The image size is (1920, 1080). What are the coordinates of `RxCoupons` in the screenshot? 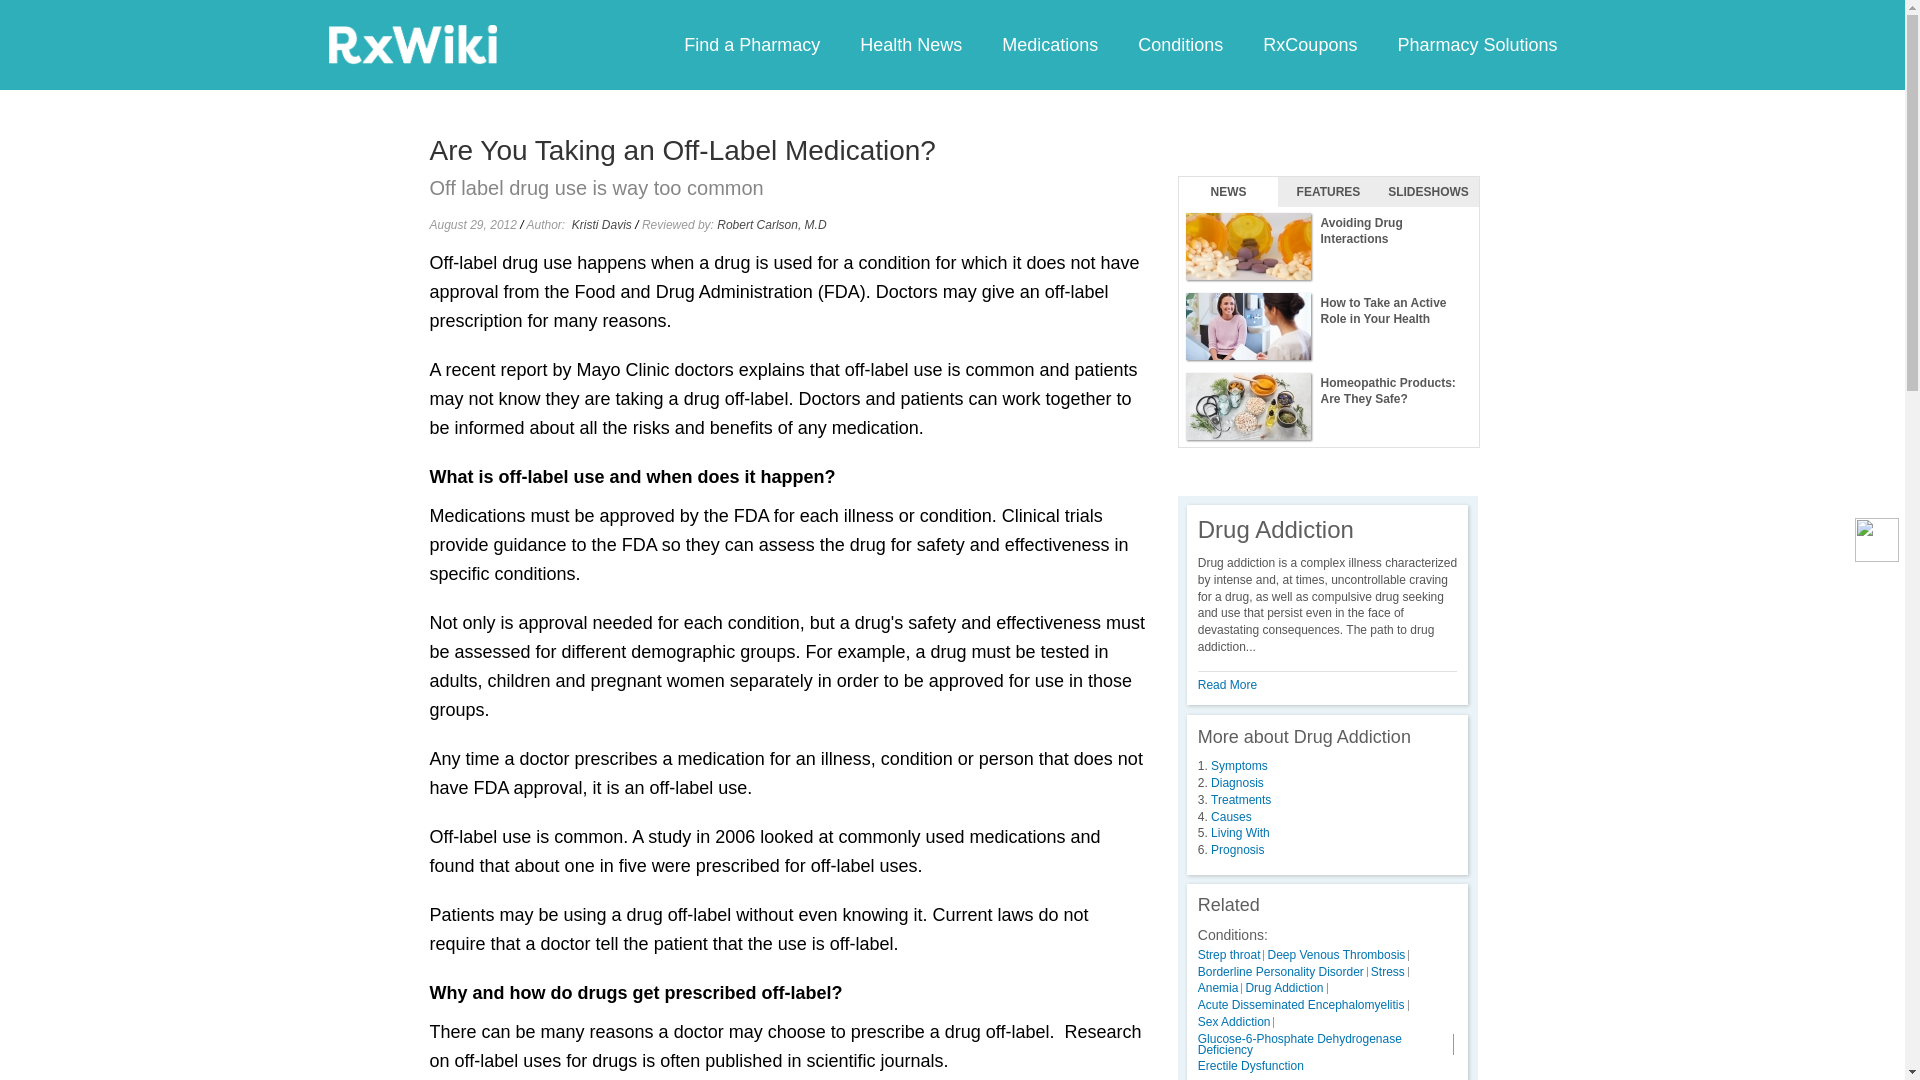 It's located at (1309, 44).